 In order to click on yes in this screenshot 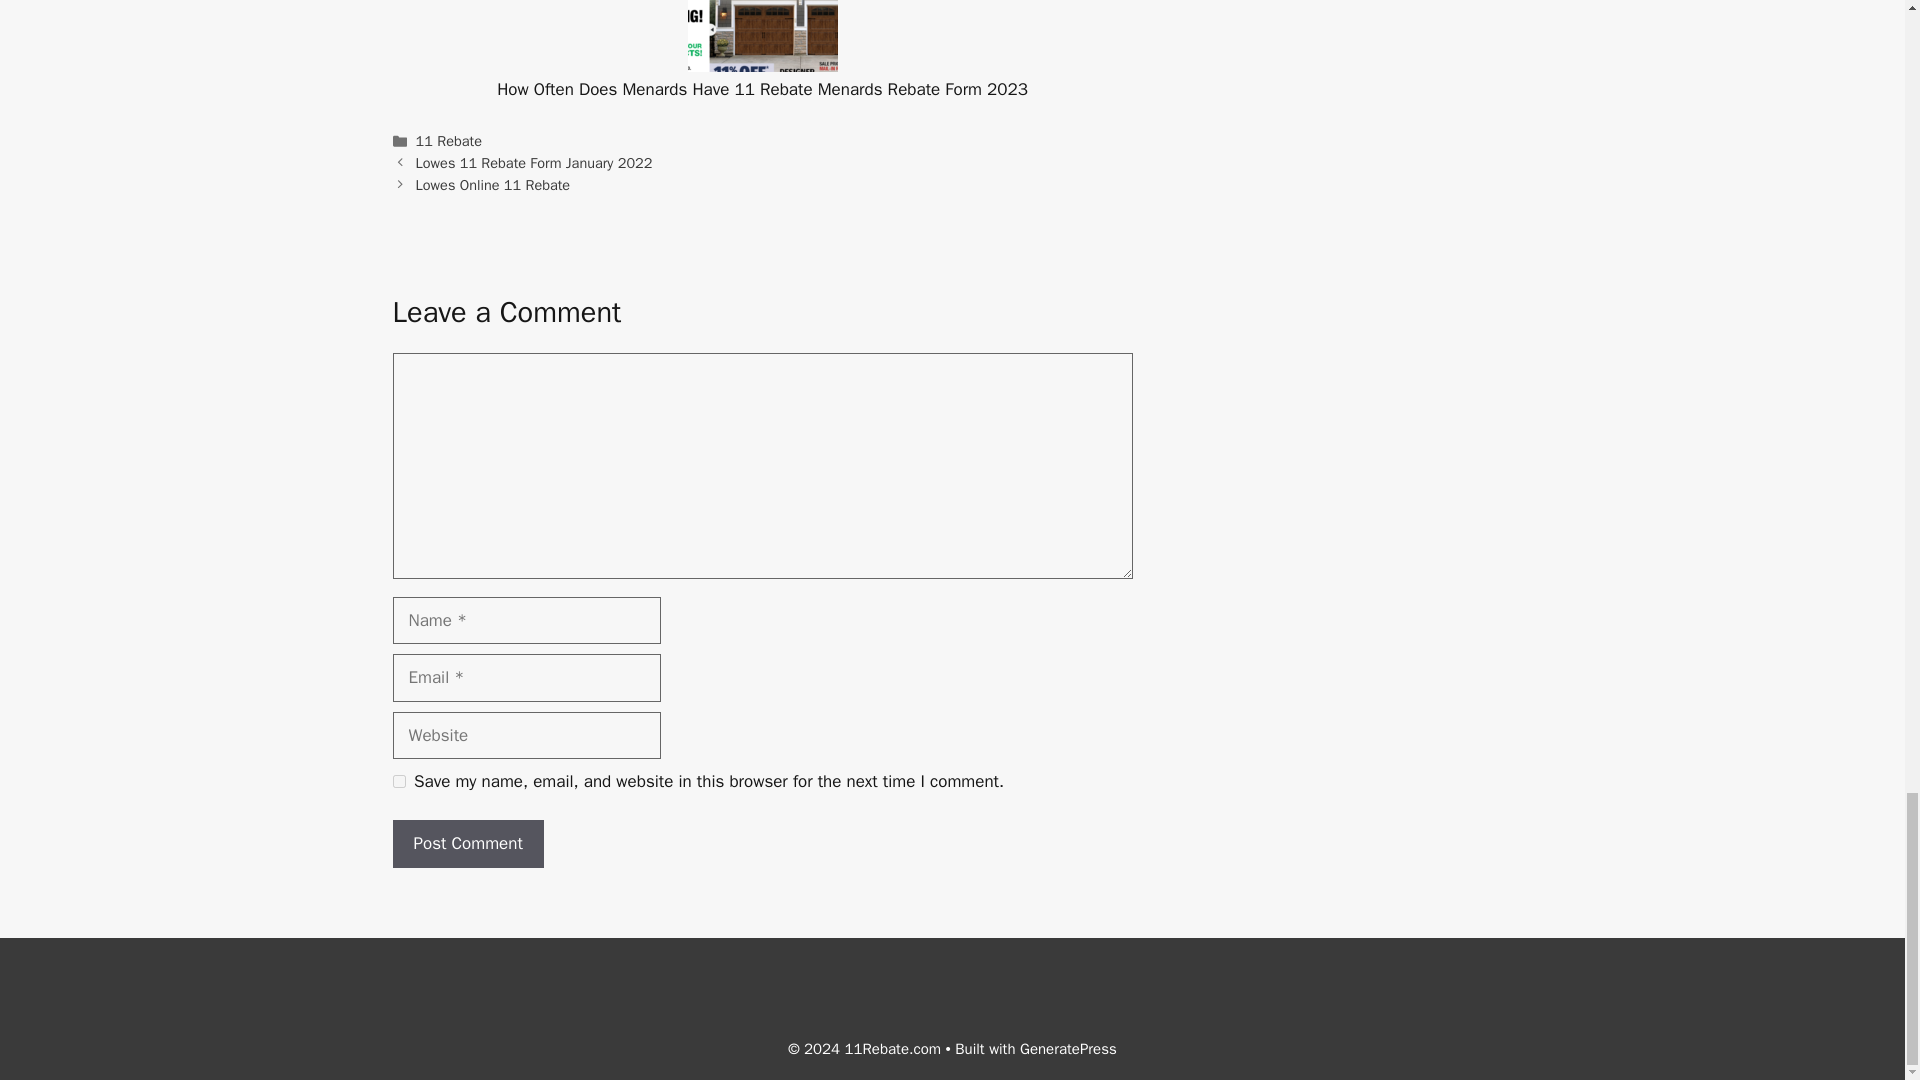, I will do `click(398, 782)`.